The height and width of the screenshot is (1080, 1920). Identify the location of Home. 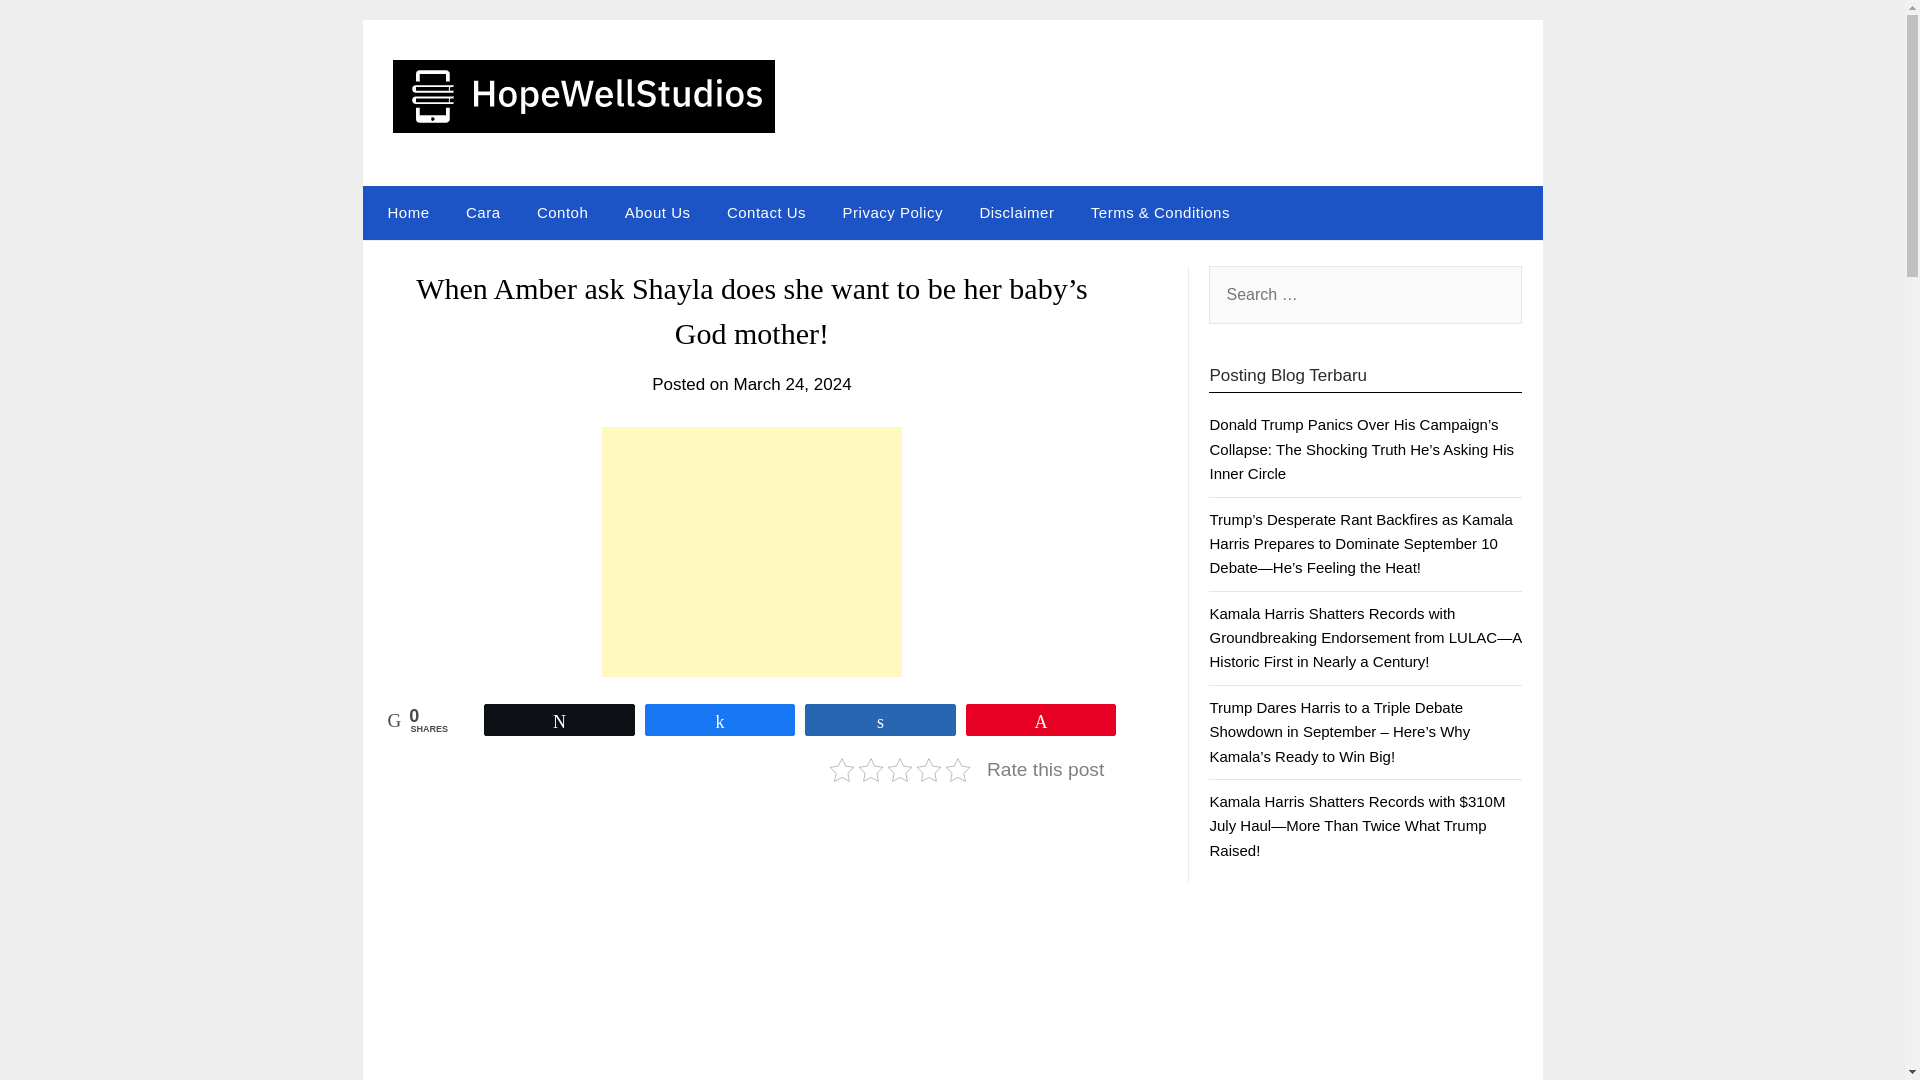
(404, 212).